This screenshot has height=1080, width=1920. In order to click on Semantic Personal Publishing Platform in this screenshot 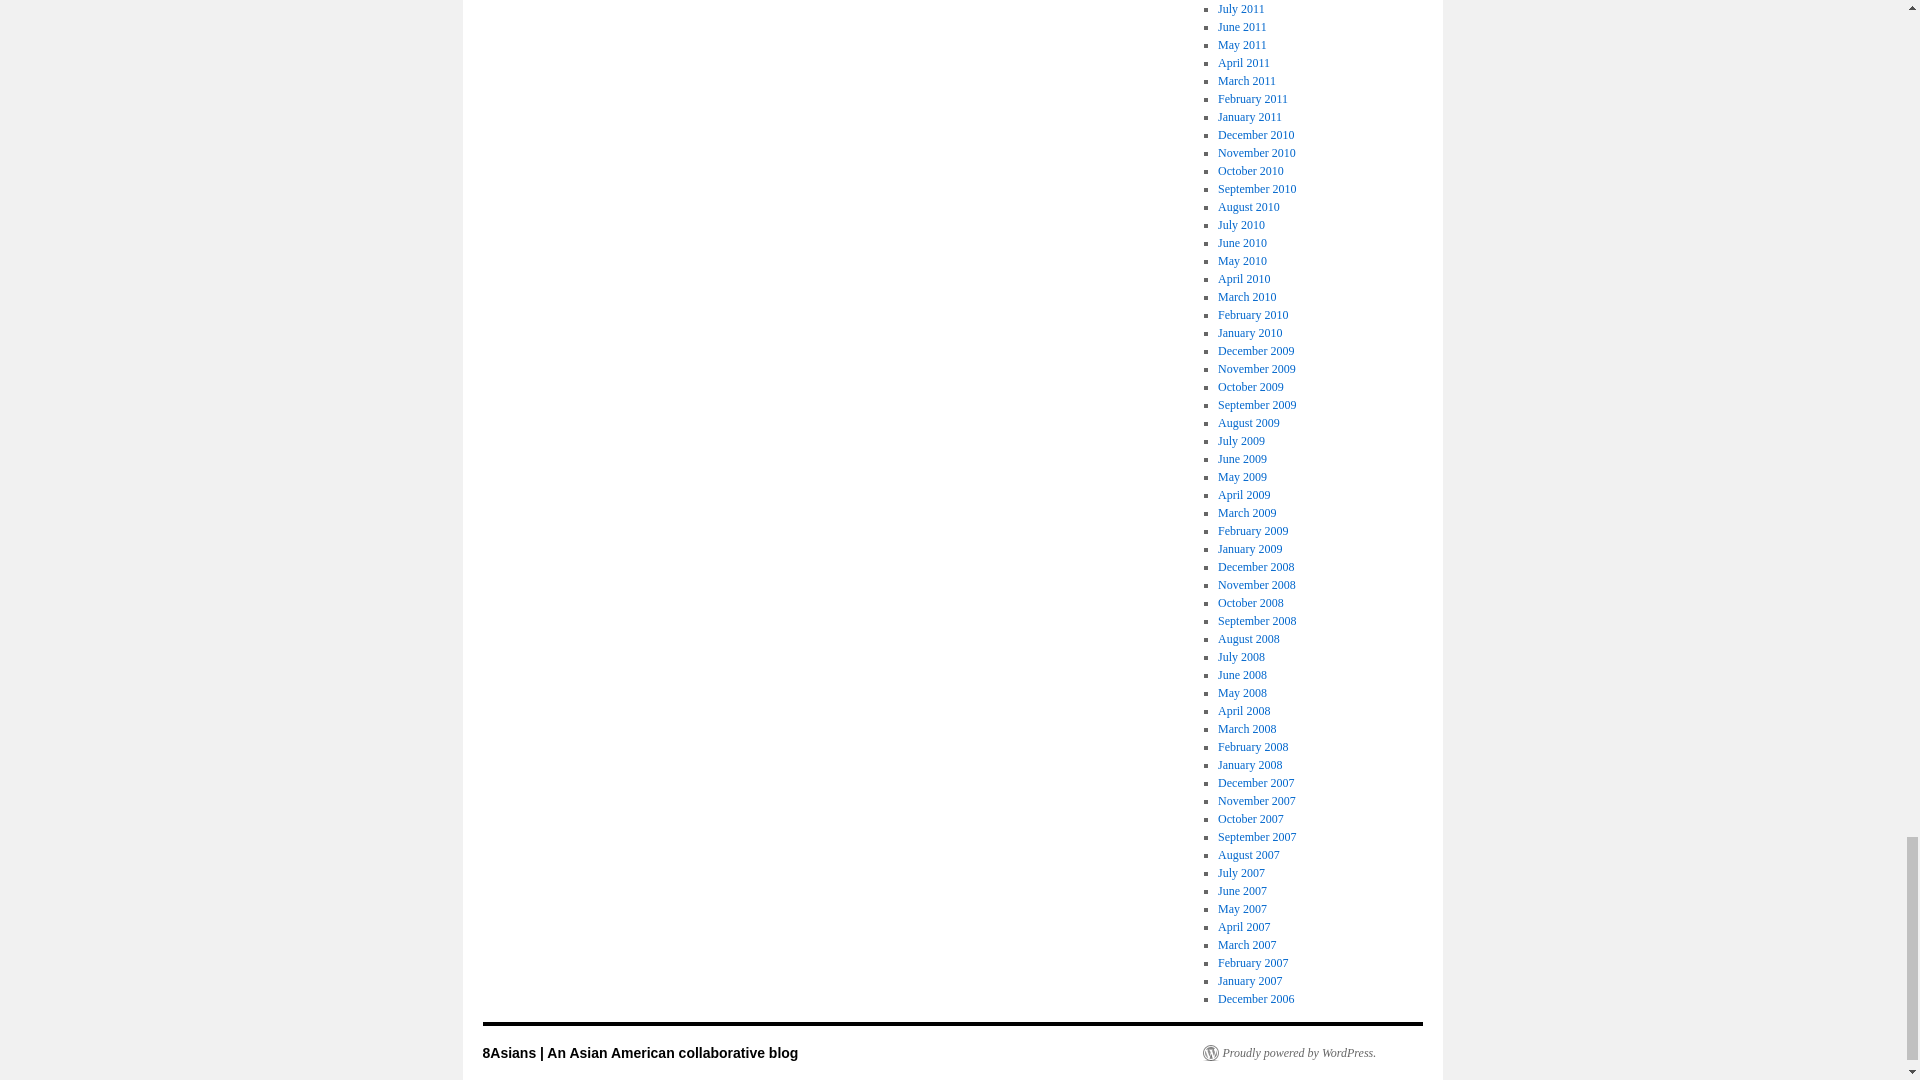, I will do `click(1288, 1052)`.